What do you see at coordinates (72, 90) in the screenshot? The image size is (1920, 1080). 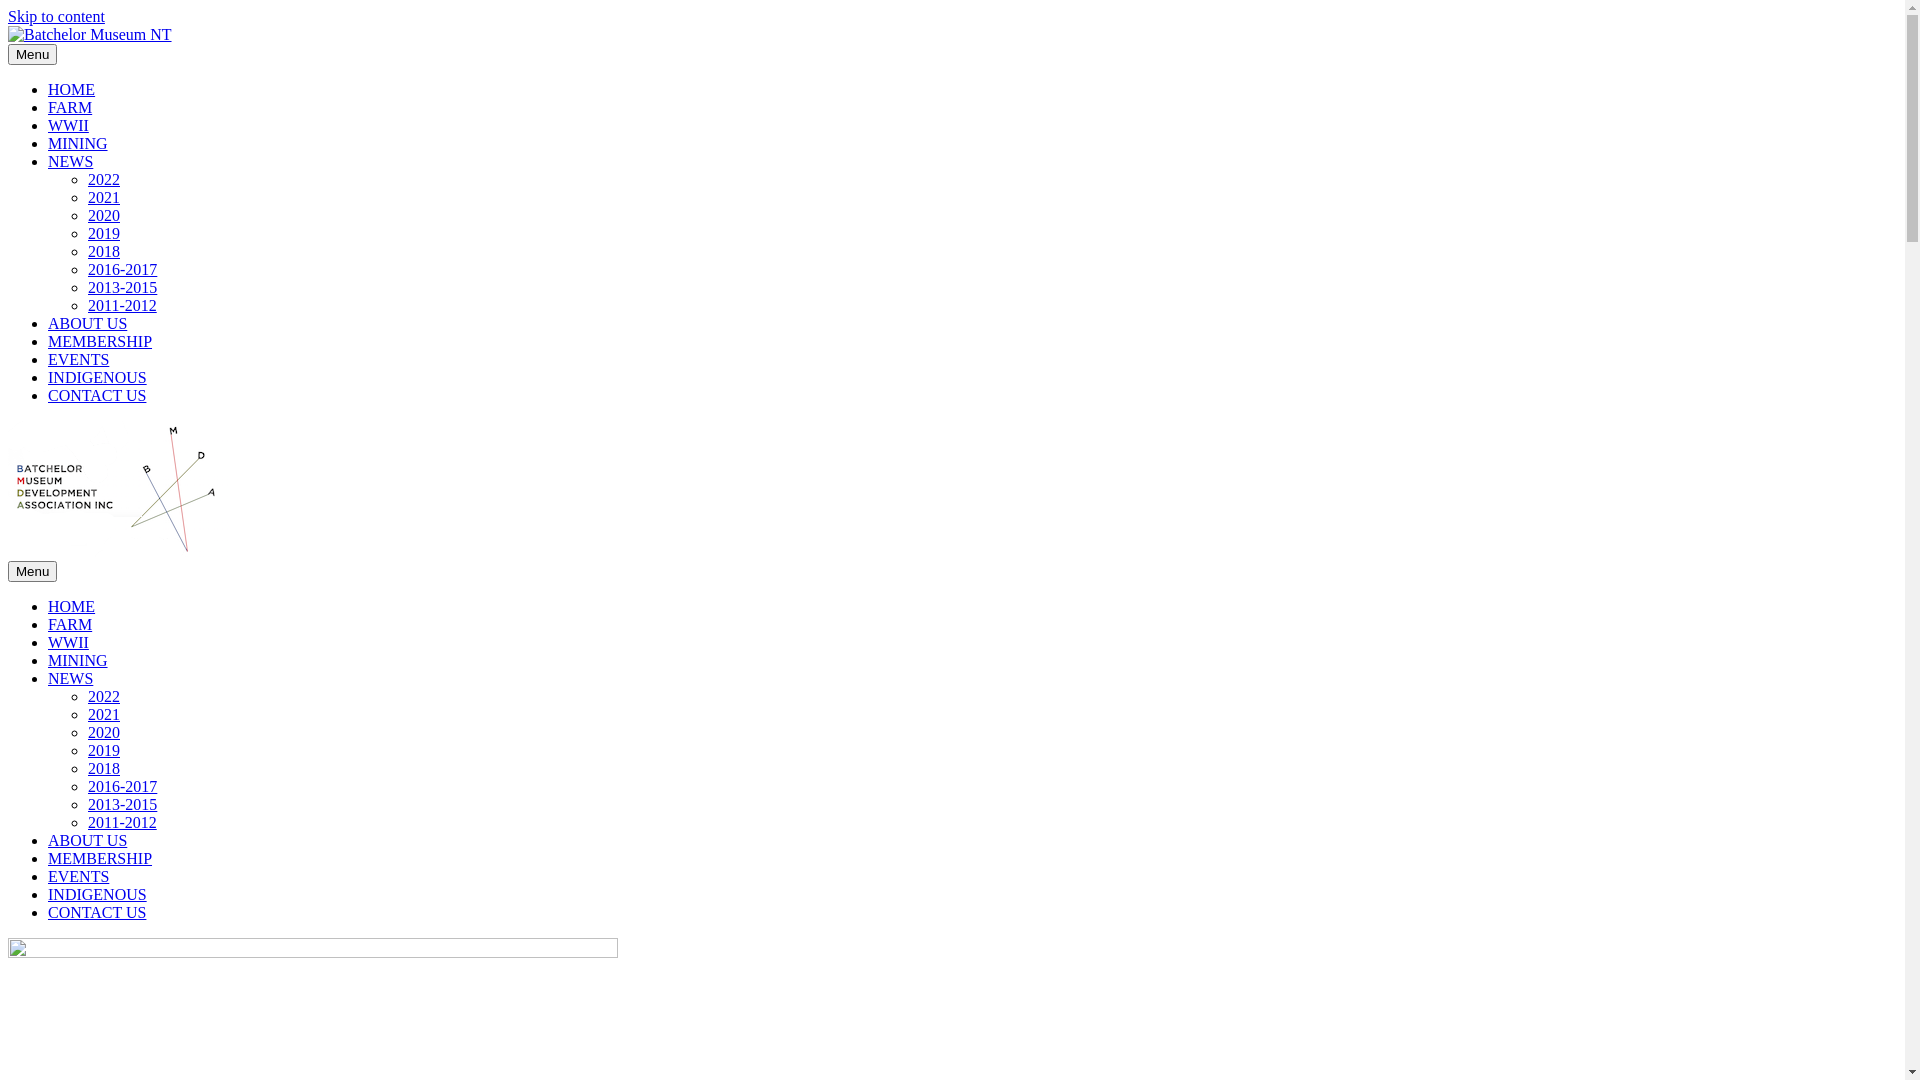 I see `HOME` at bounding box center [72, 90].